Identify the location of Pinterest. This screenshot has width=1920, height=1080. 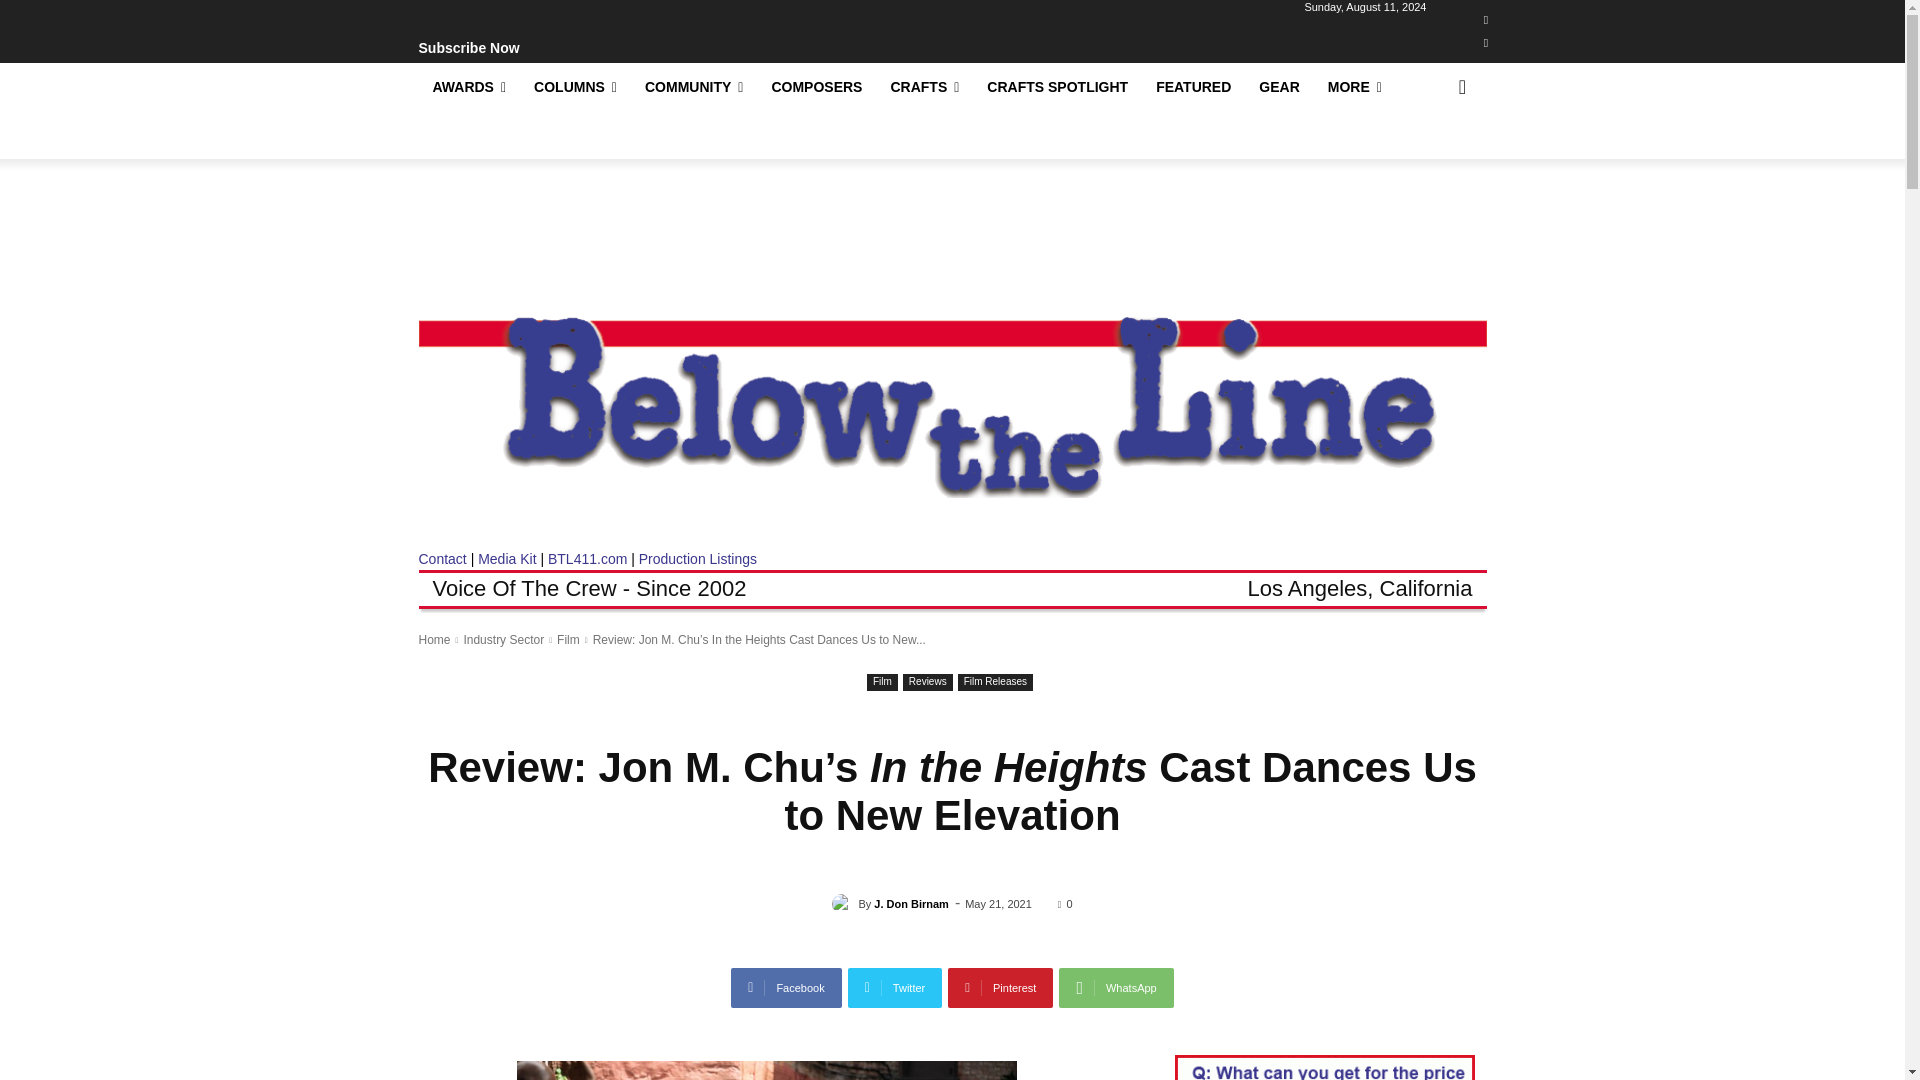
(1000, 987).